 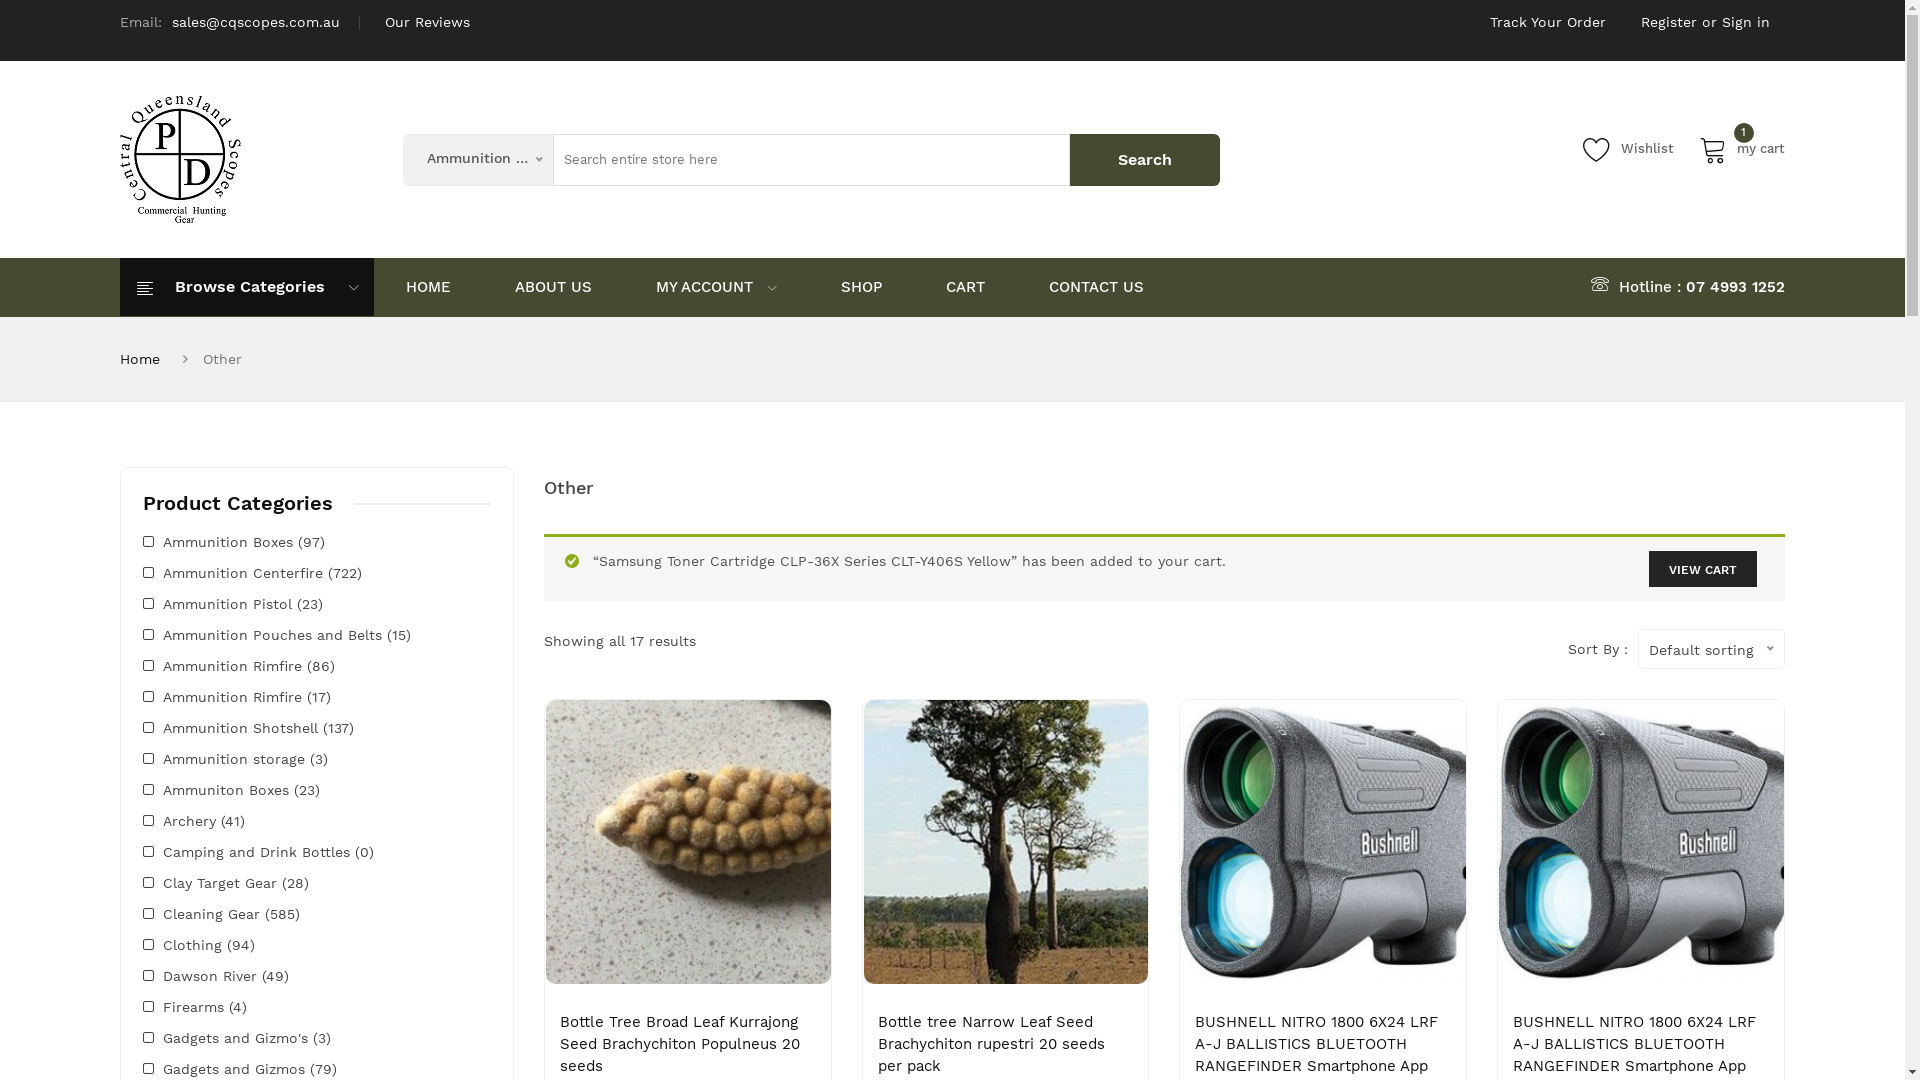 What do you see at coordinates (1703, 568) in the screenshot?
I see `VIEW CART` at bounding box center [1703, 568].